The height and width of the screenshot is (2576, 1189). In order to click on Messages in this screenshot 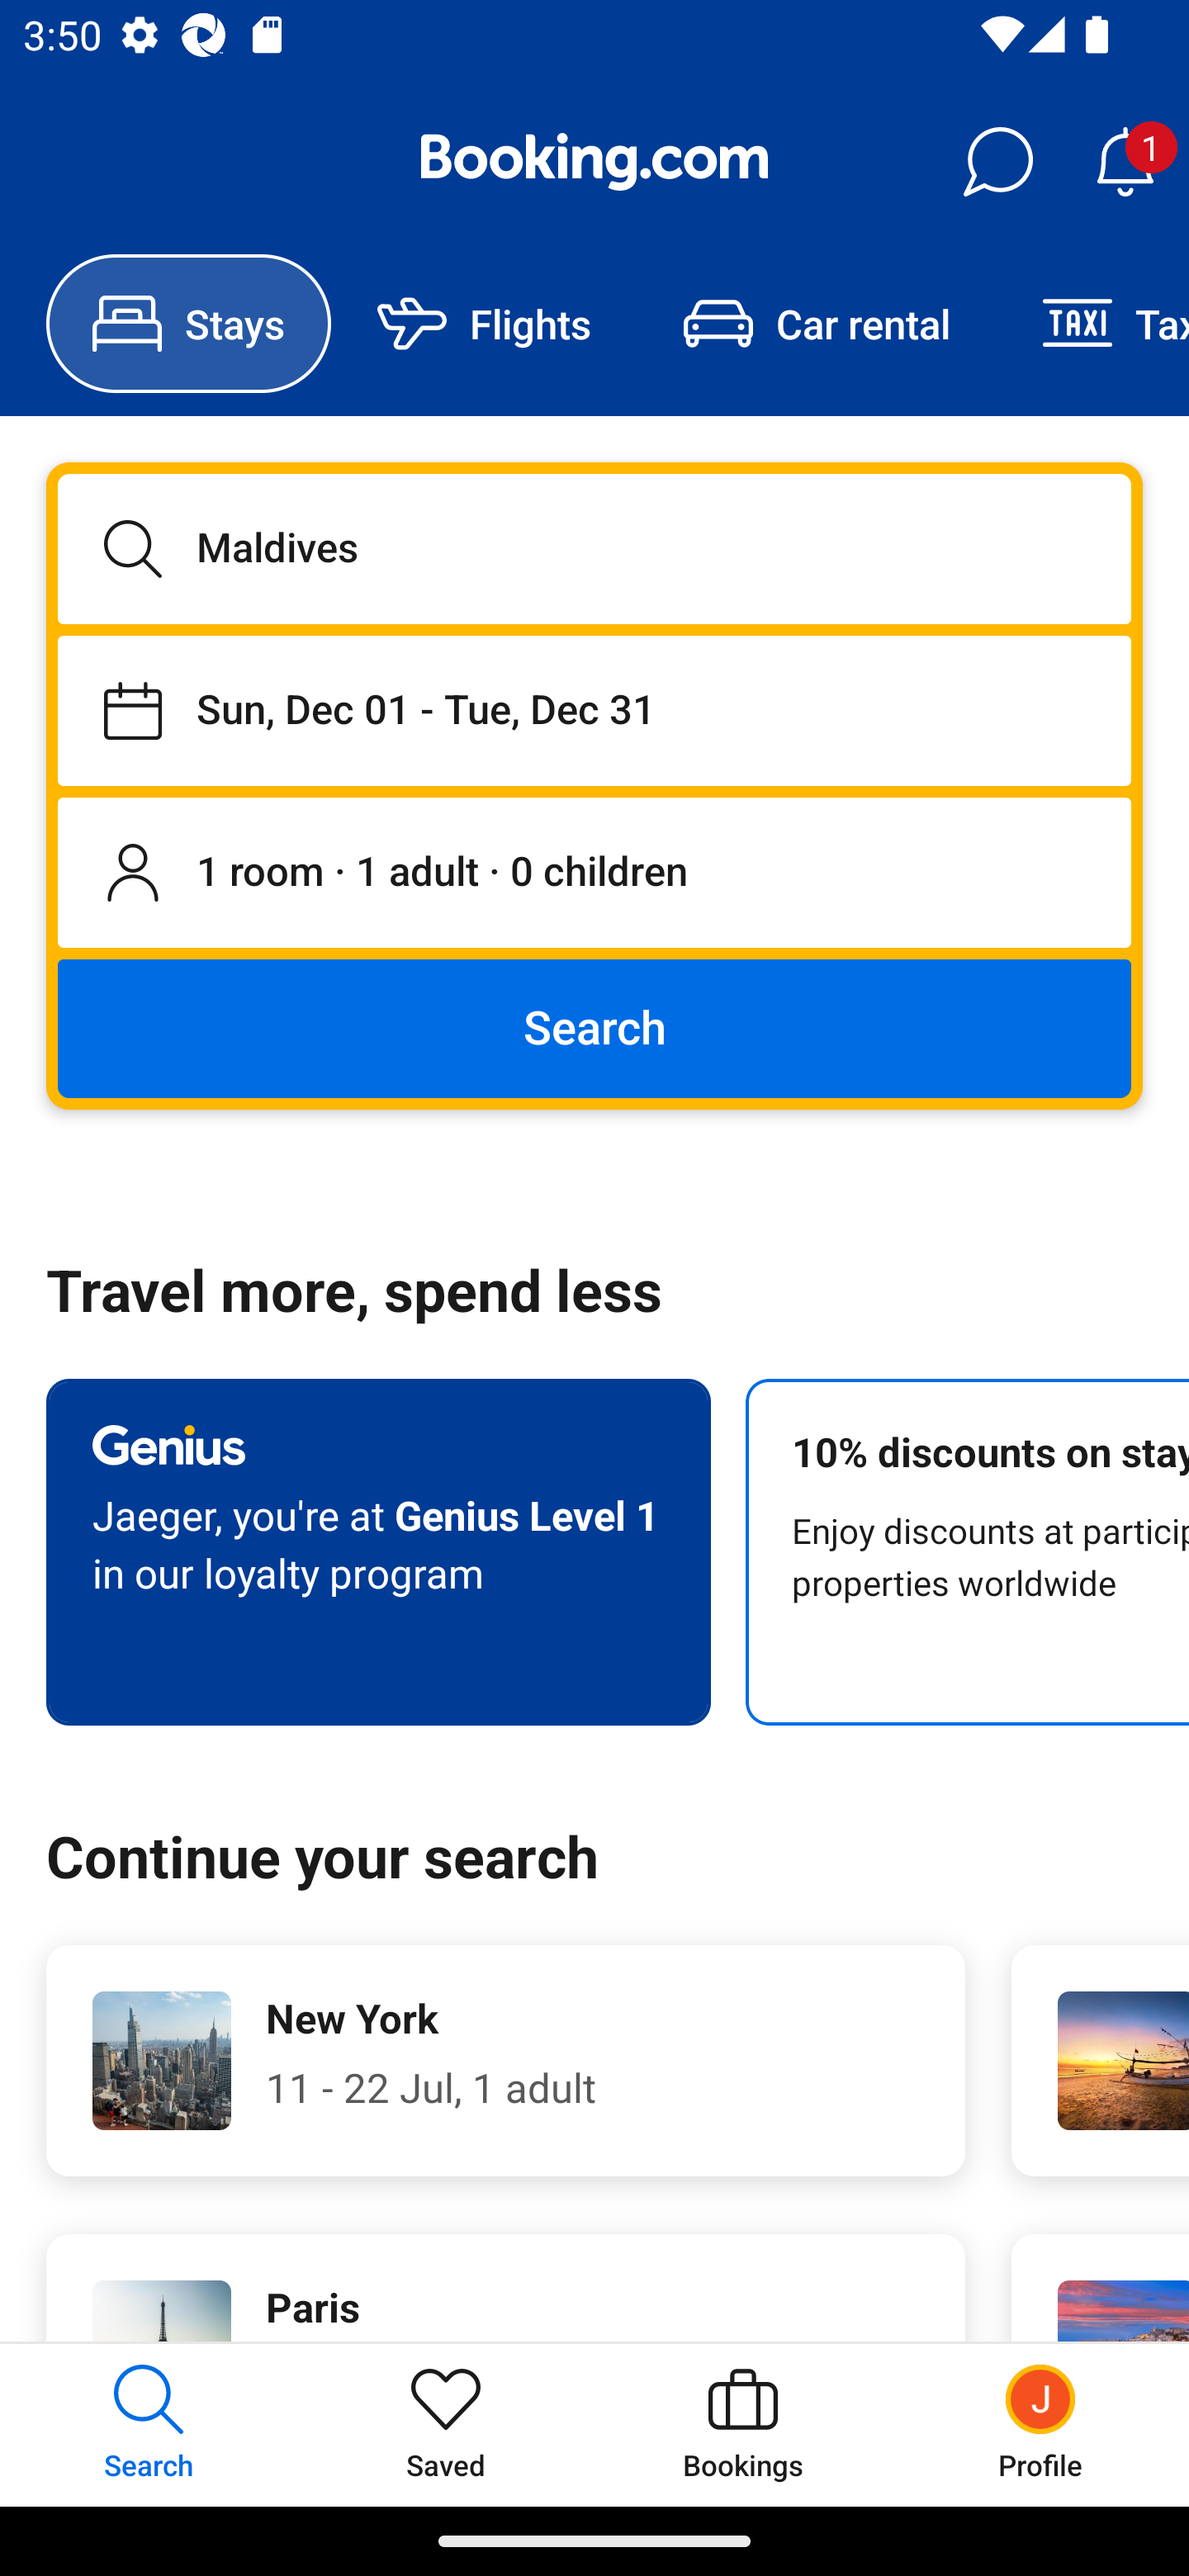, I will do `click(997, 162)`.